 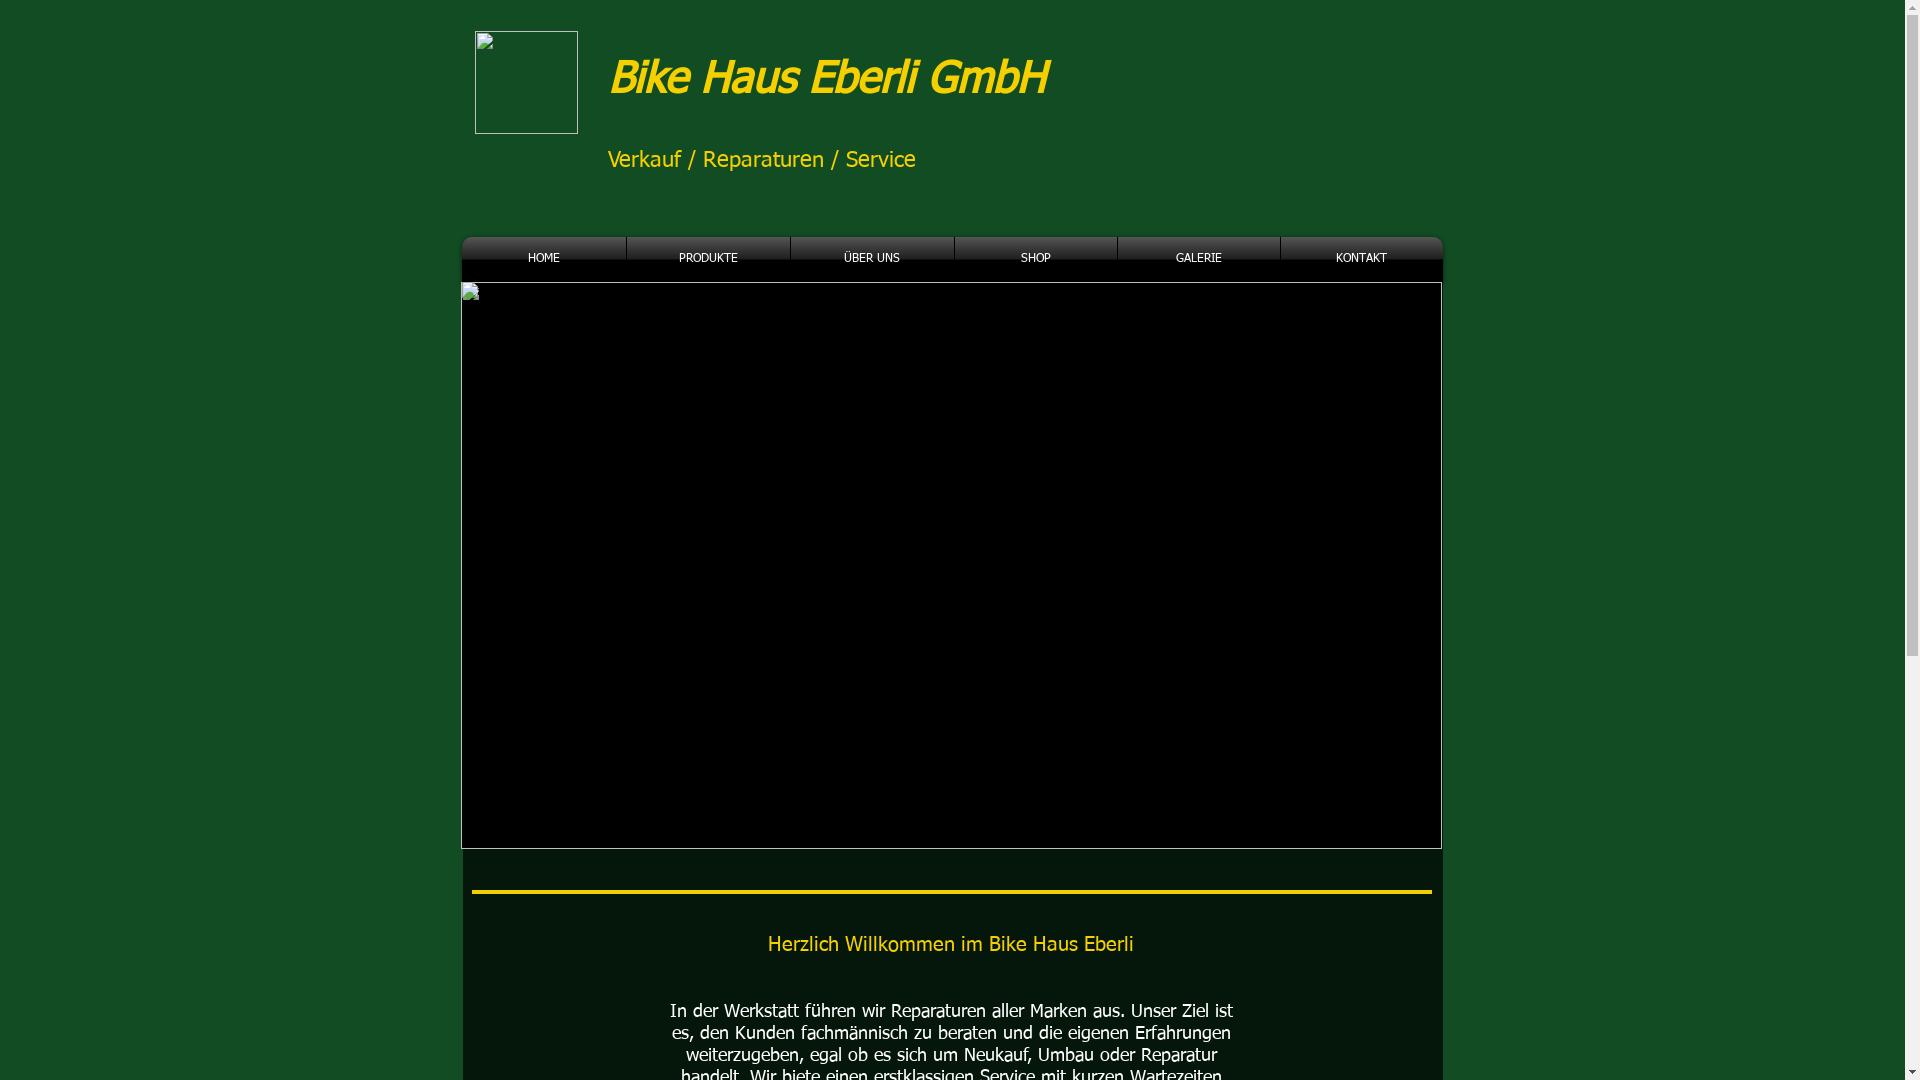 What do you see at coordinates (1199, 260) in the screenshot?
I see `GALERIE` at bounding box center [1199, 260].